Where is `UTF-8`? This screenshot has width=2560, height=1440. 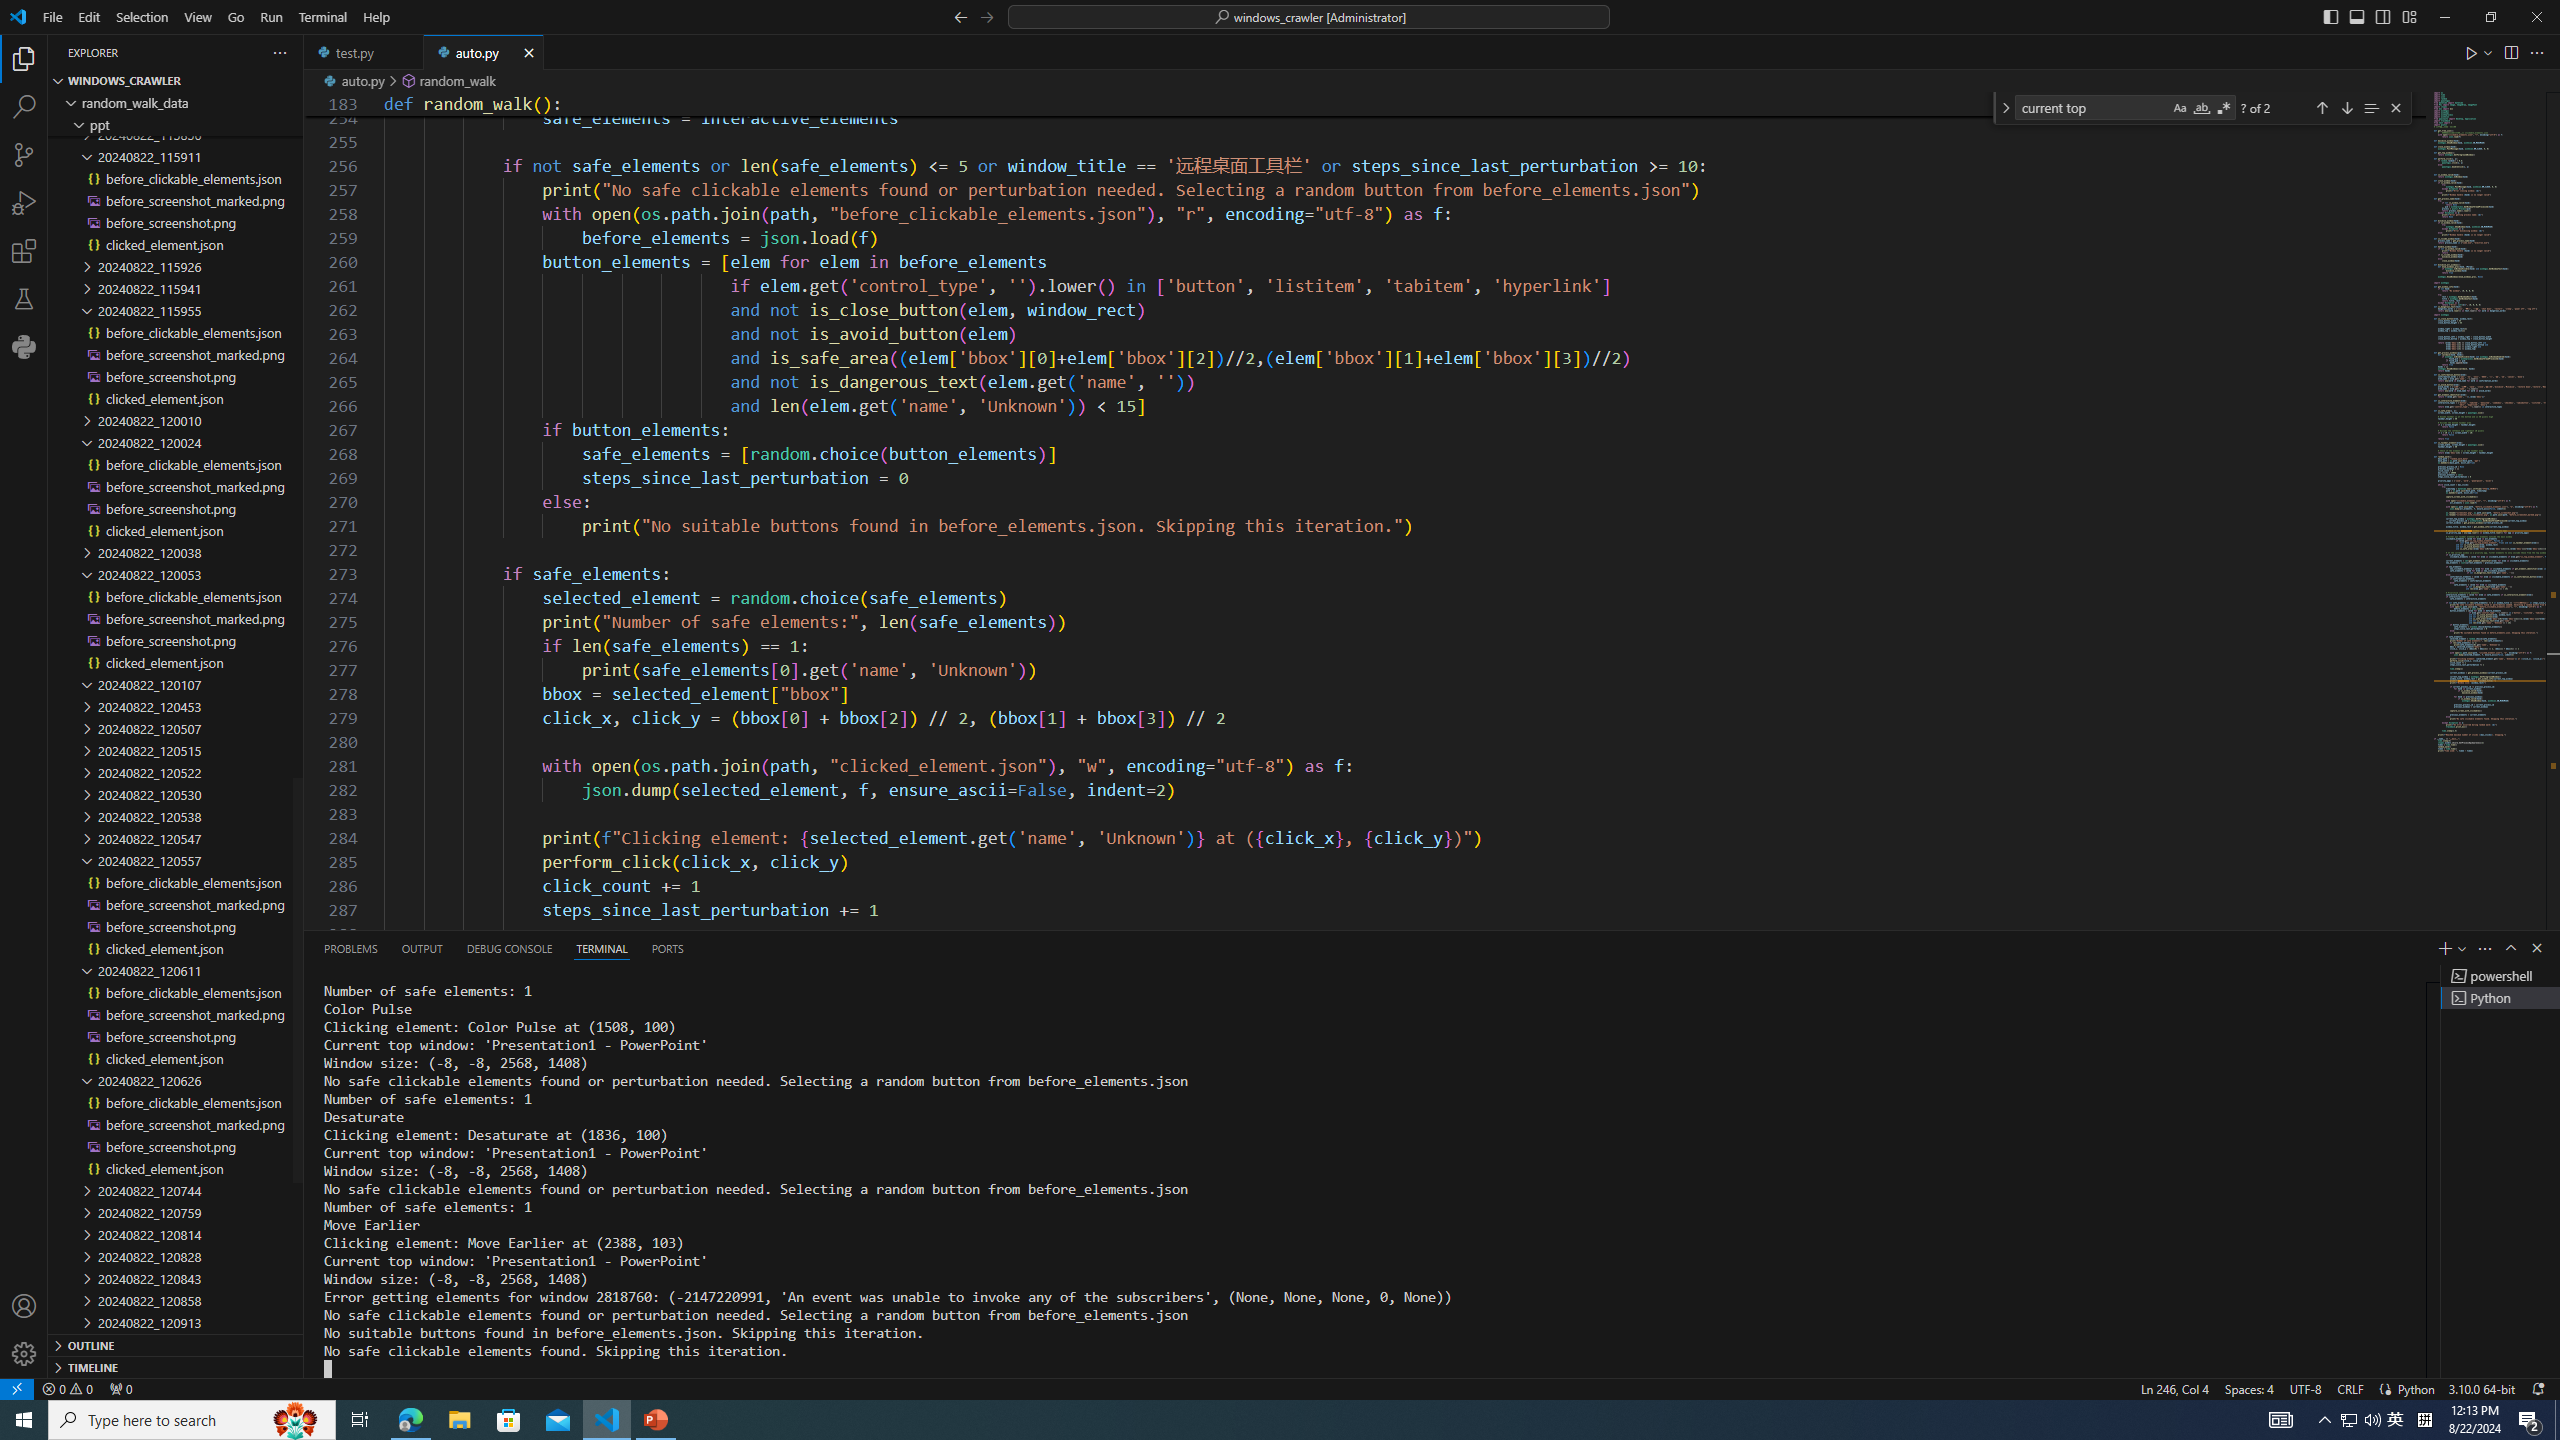 UTF-8 is located at coordinates (2305, 1388).